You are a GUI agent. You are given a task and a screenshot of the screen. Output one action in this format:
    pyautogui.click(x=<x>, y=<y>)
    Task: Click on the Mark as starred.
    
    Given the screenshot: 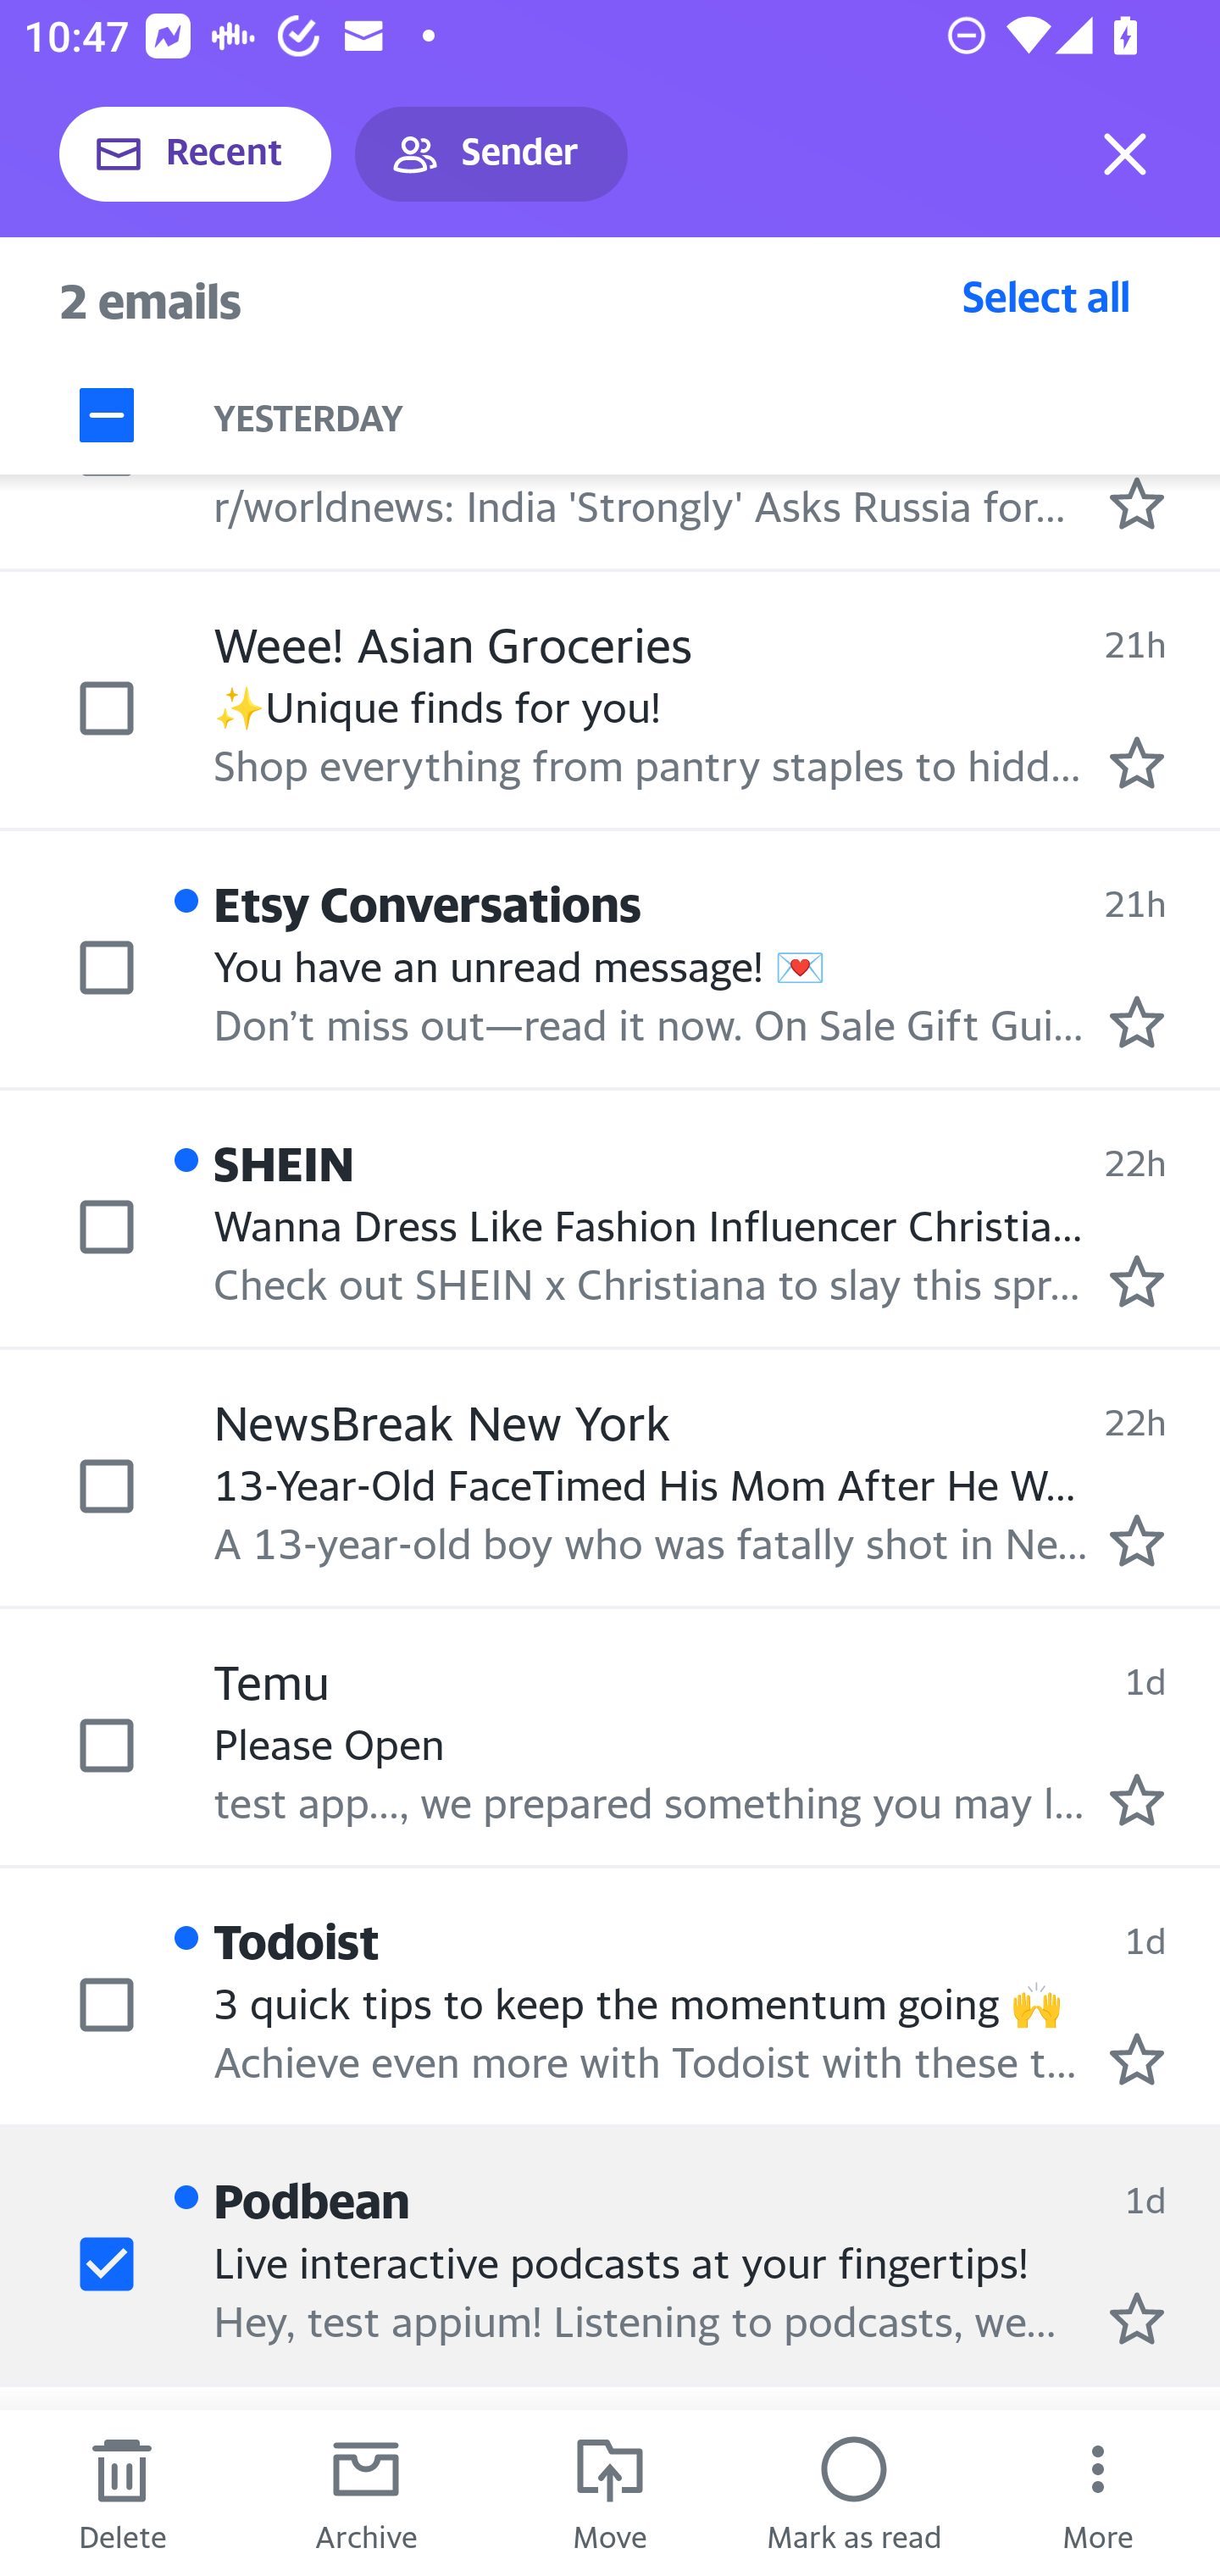 What is the action you would take?
    pyautogui.click(x=1137, y=503)
    